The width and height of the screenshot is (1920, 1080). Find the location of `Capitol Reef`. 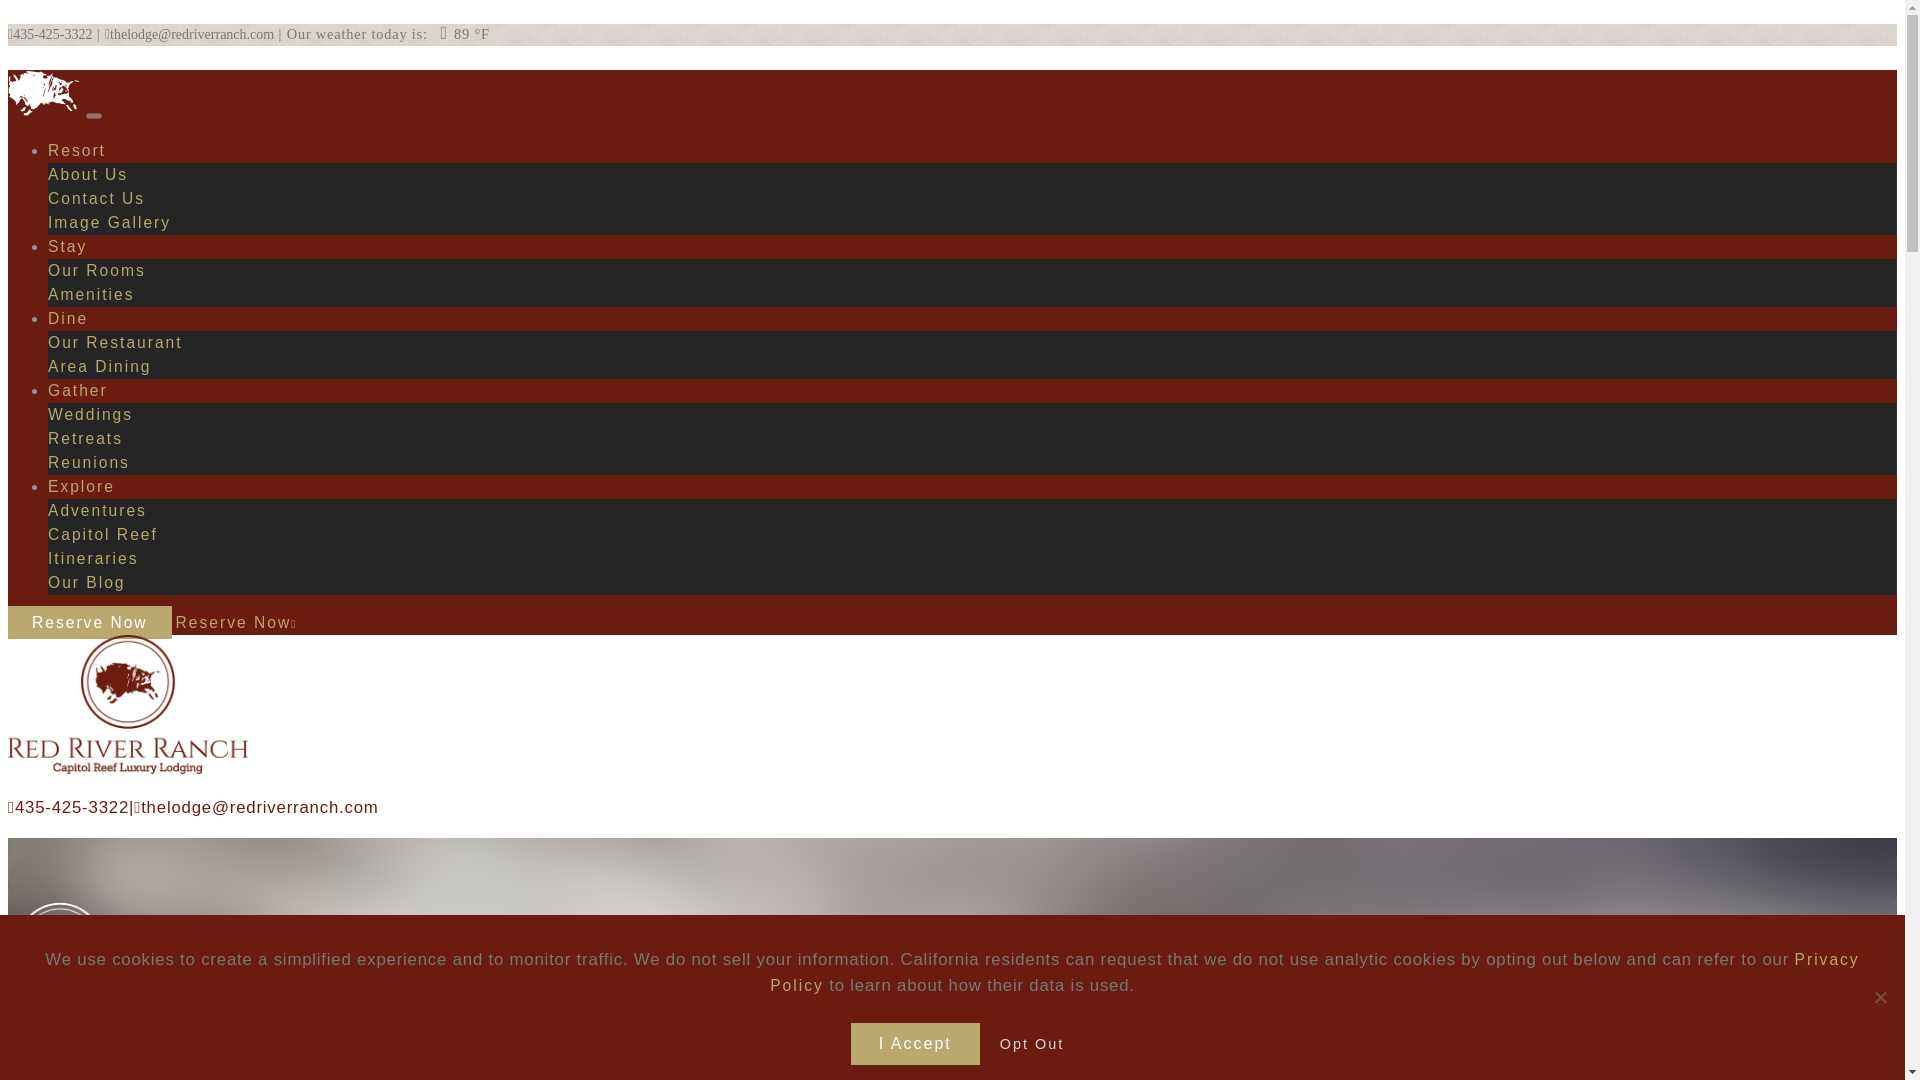

Capitol Reef is located at coordinates (102, 534).